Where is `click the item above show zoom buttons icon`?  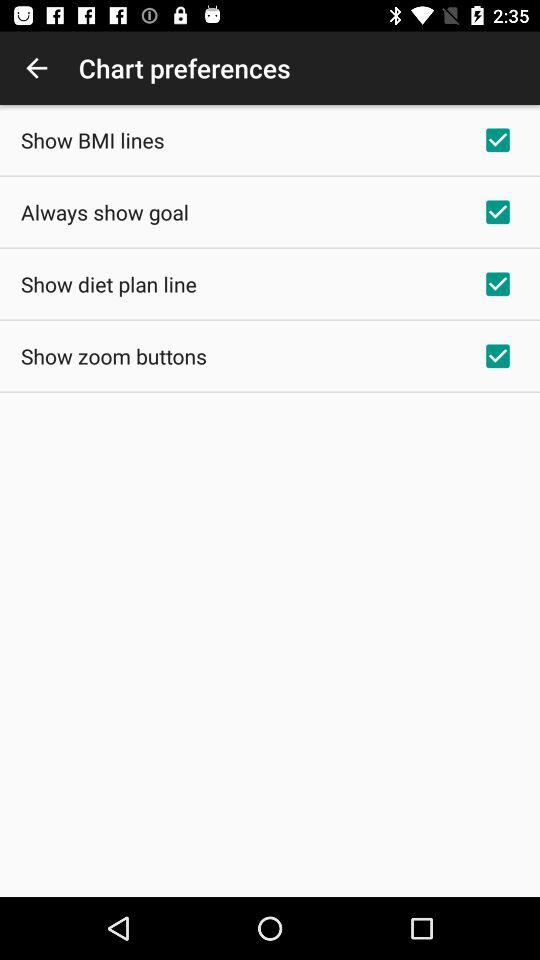
click the item above show zoom buttons icon is located at coordinates (108, 284).